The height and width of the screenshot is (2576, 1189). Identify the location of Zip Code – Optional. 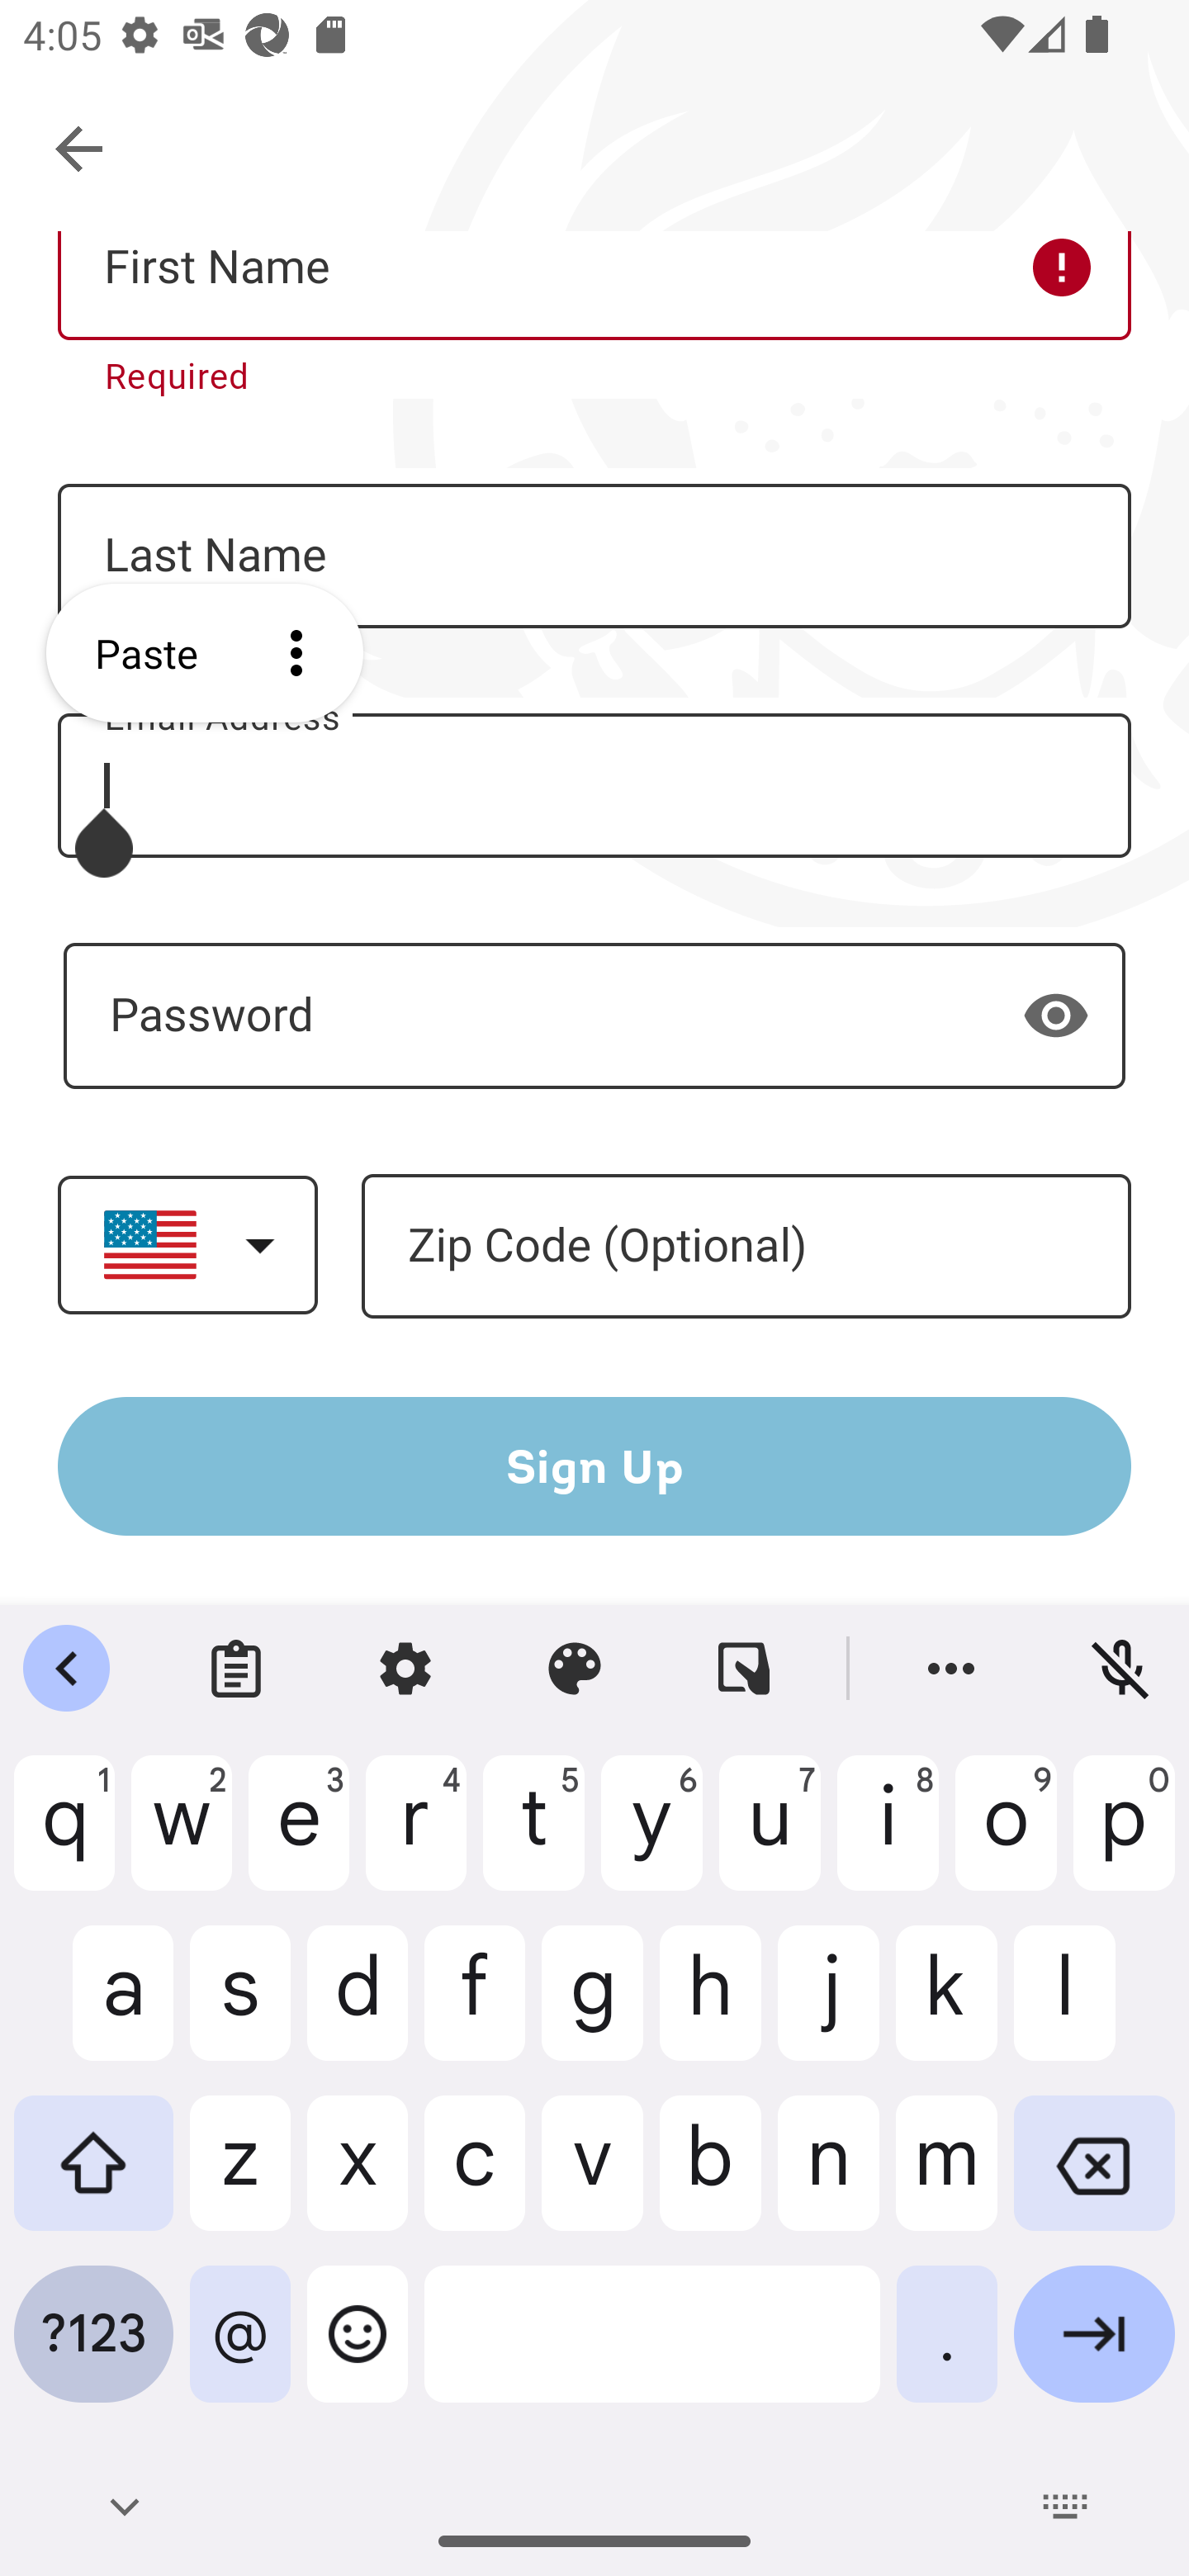
(746, 1247).